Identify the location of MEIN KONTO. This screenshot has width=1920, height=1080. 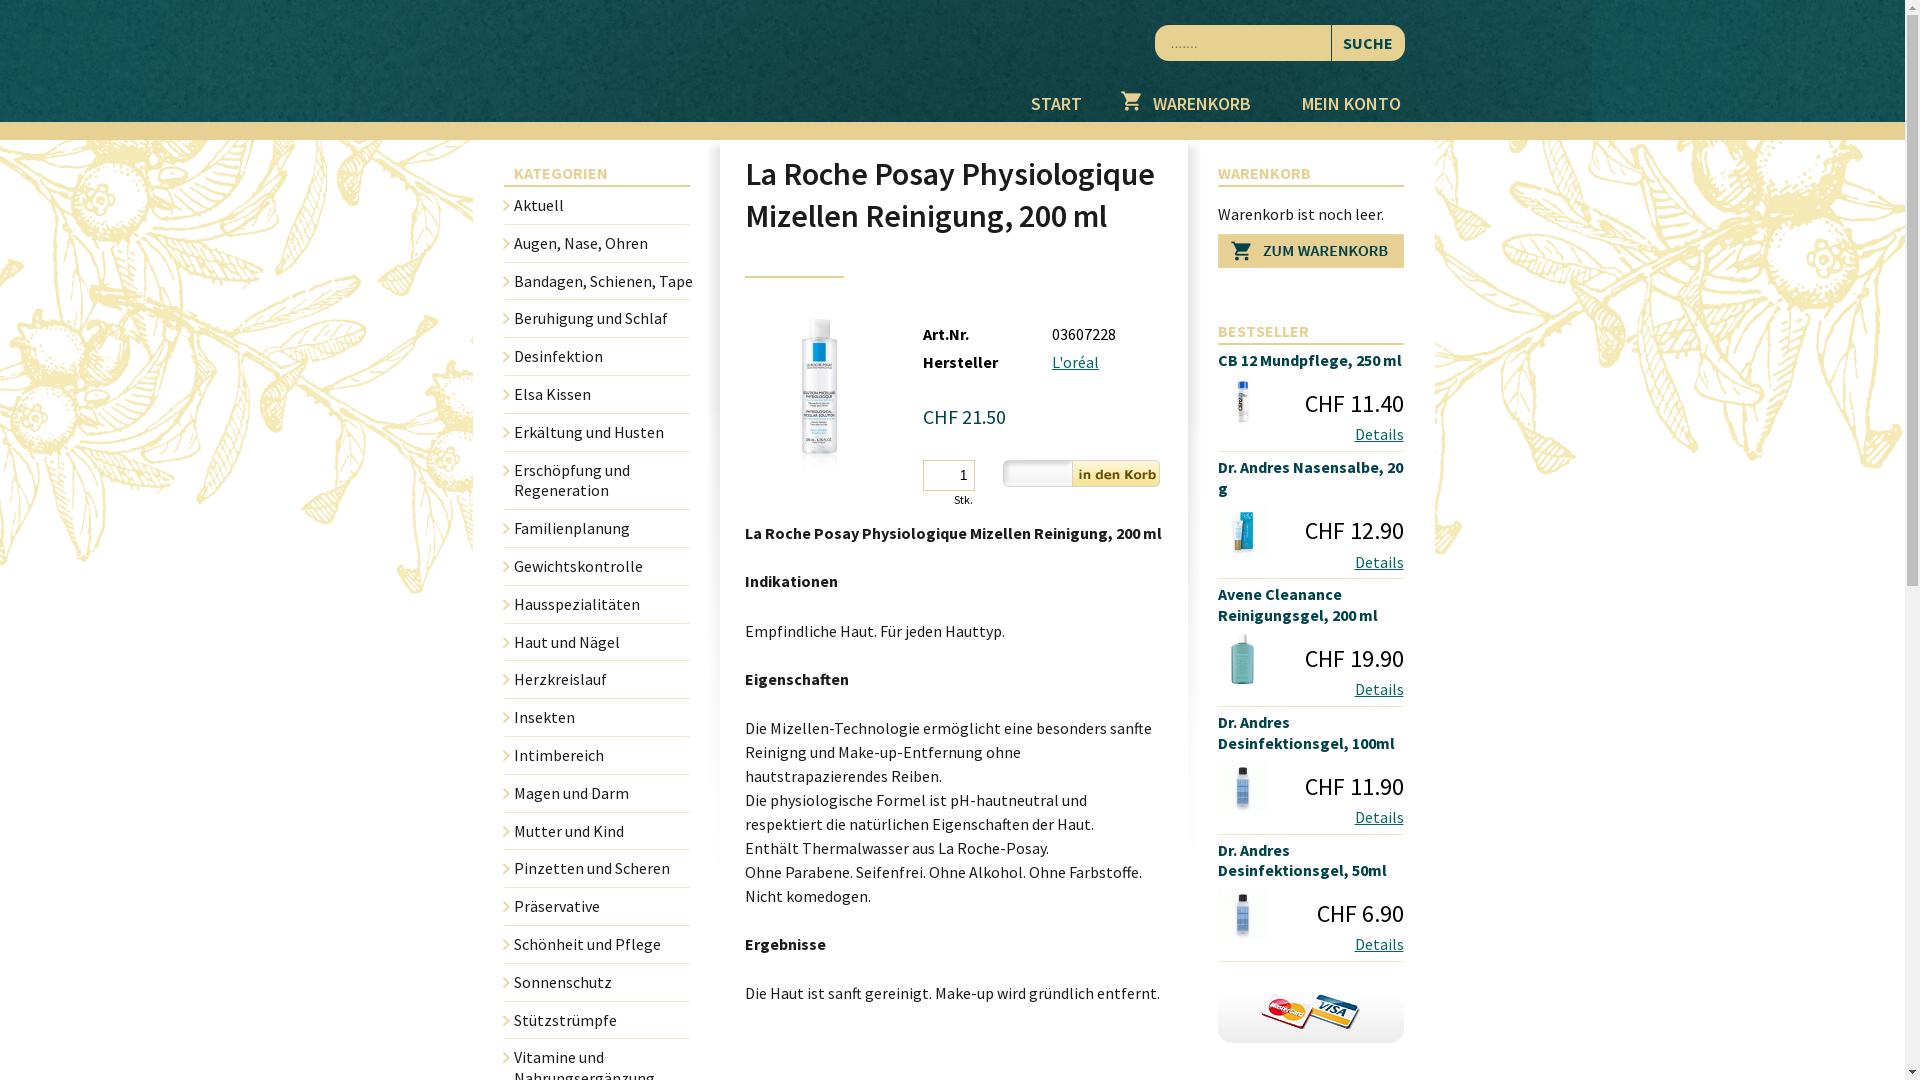
(1352, 99).